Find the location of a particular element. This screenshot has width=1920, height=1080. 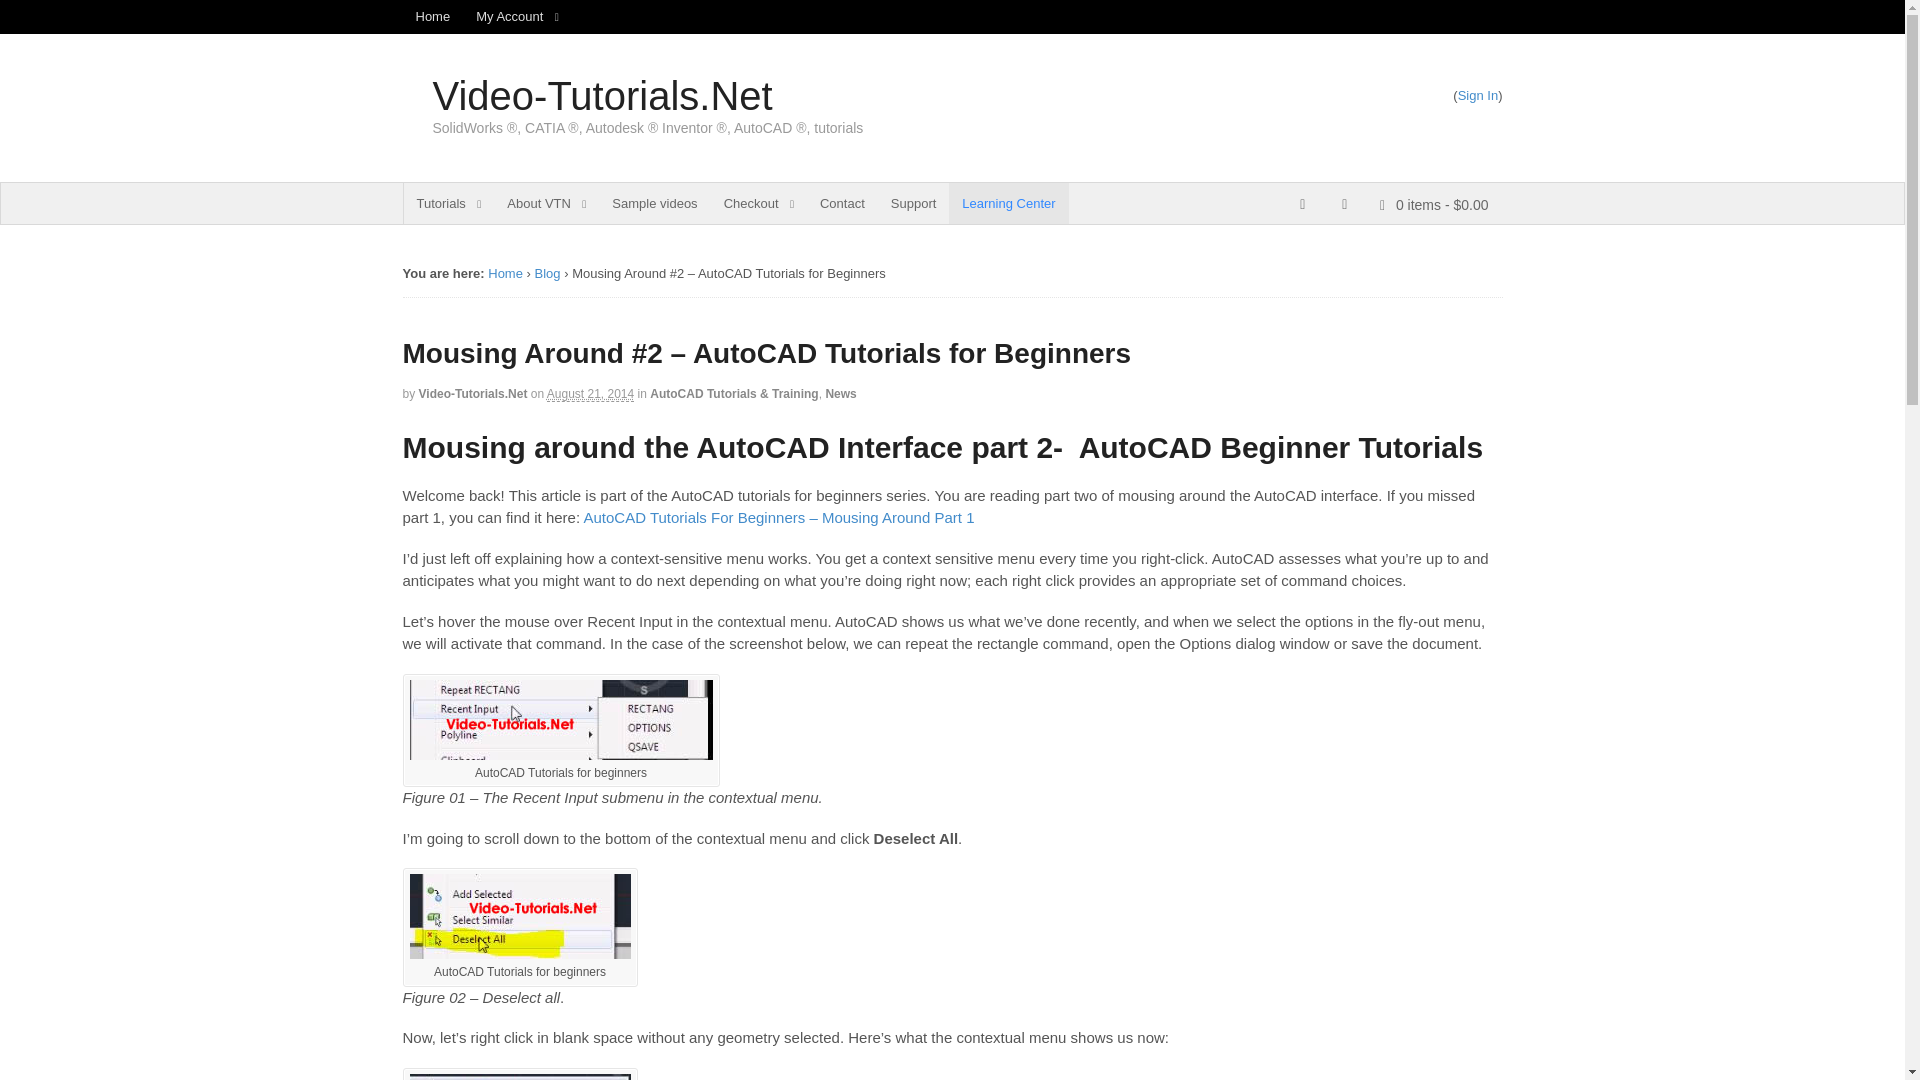

Checkout is located at coordinates (758, 203).